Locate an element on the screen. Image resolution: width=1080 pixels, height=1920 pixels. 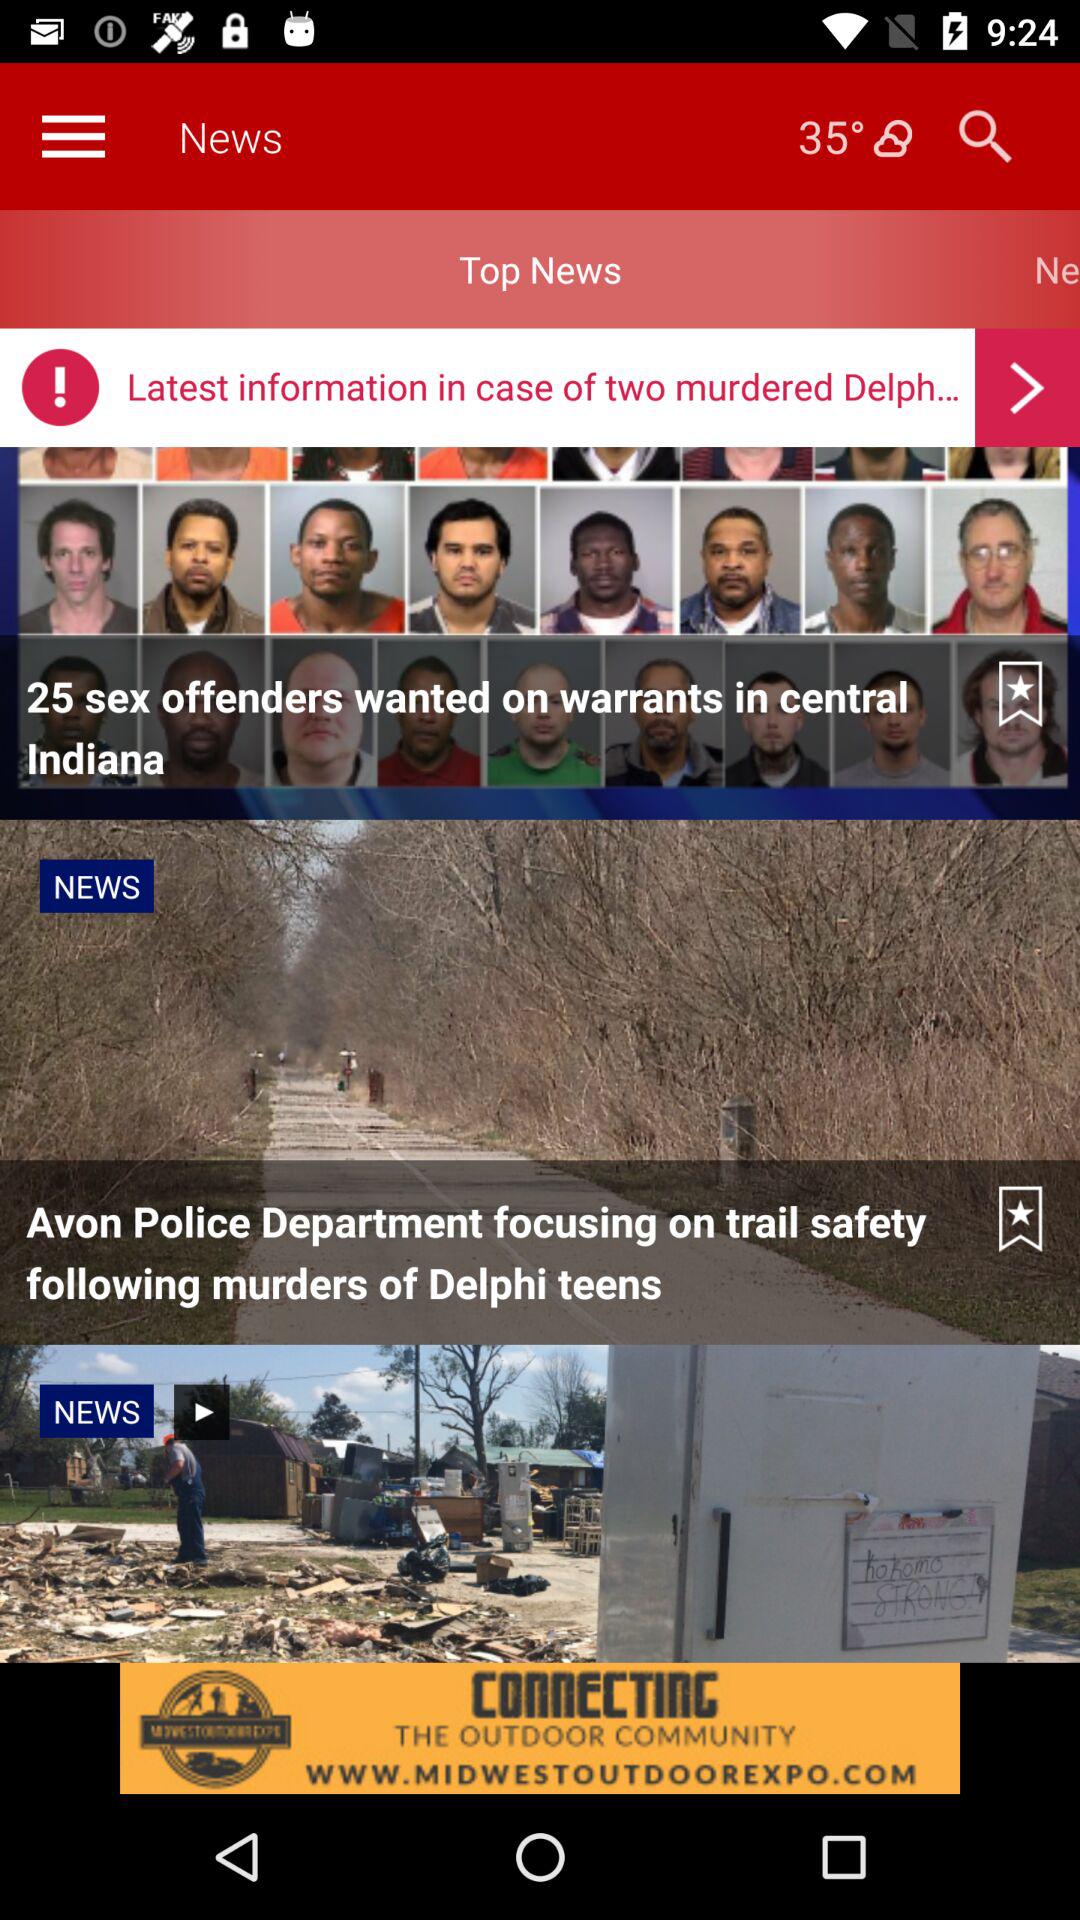
go to setting is located at coordinates (73, 136).